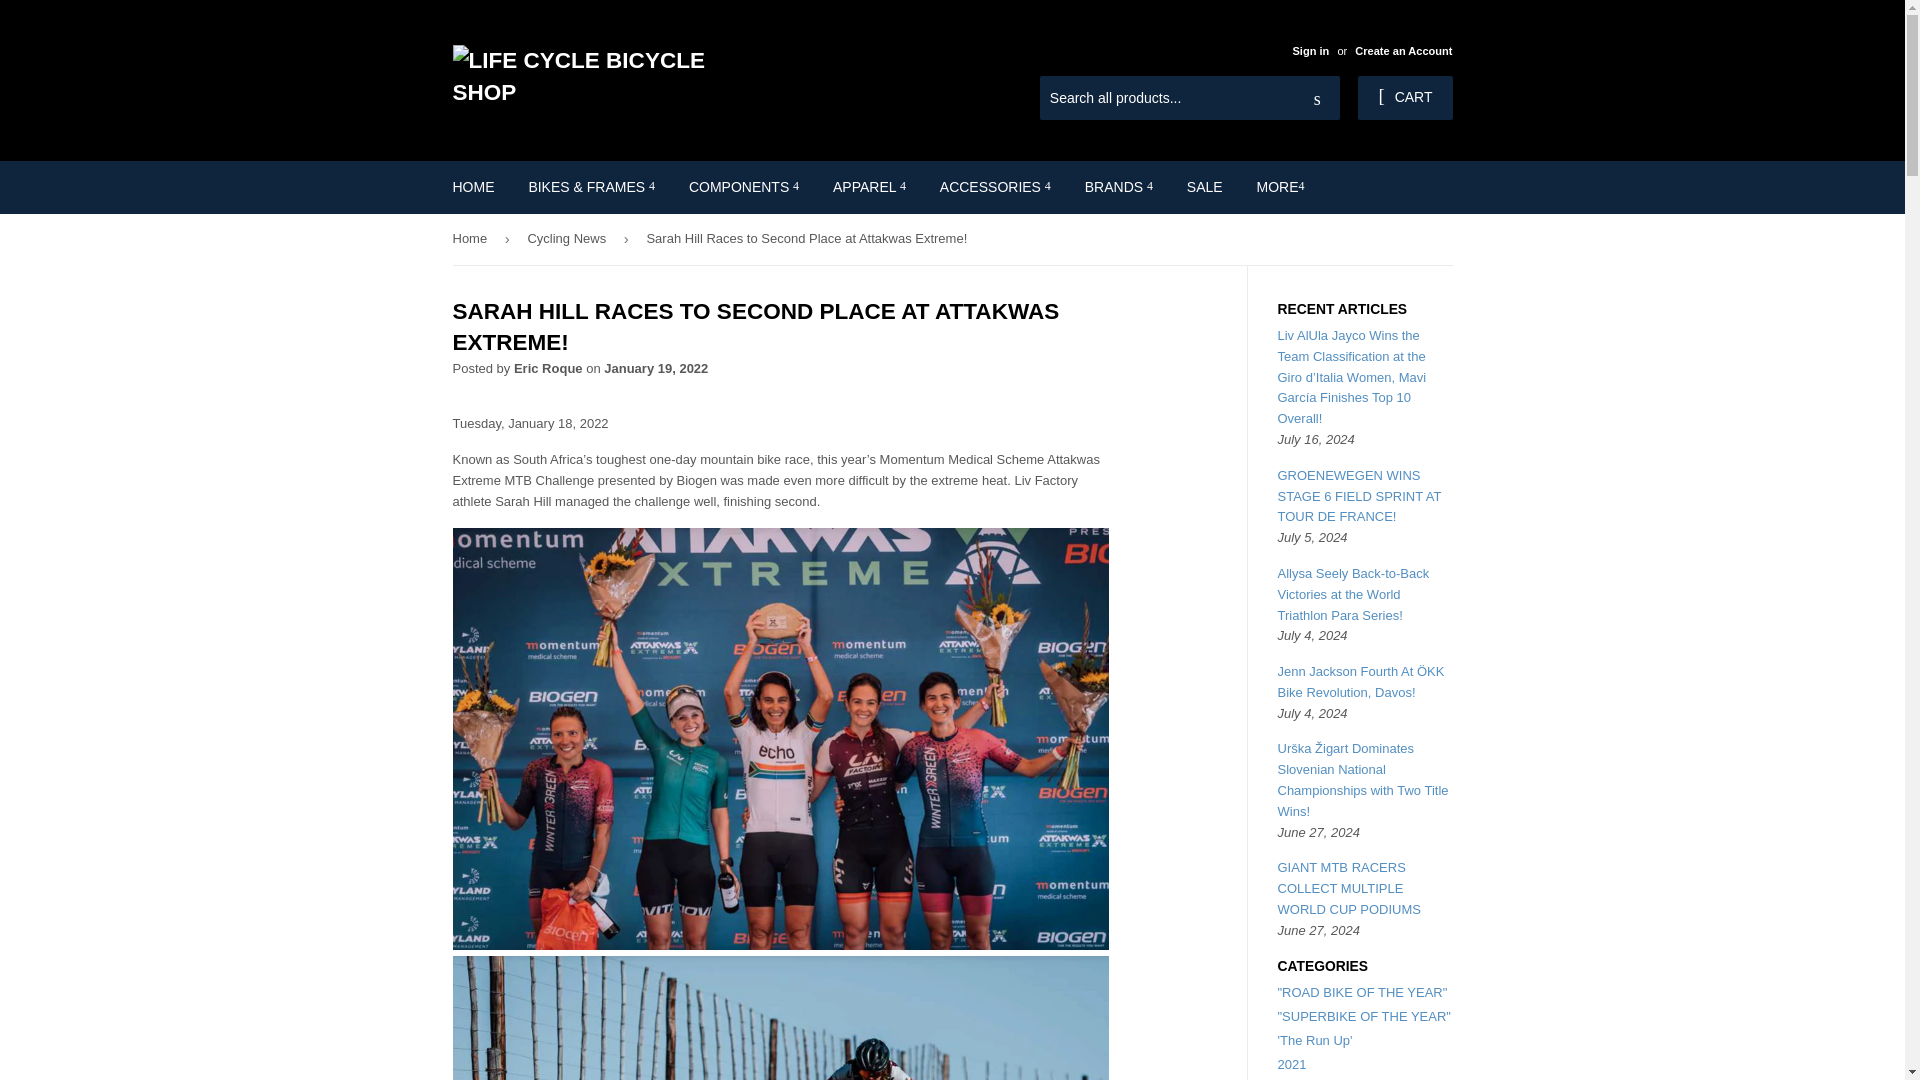 The width and height of the screenshot is (1920, 1080). Describe the element at coordinates (1317, 98) in the screenshot. I see `Search` at that location.